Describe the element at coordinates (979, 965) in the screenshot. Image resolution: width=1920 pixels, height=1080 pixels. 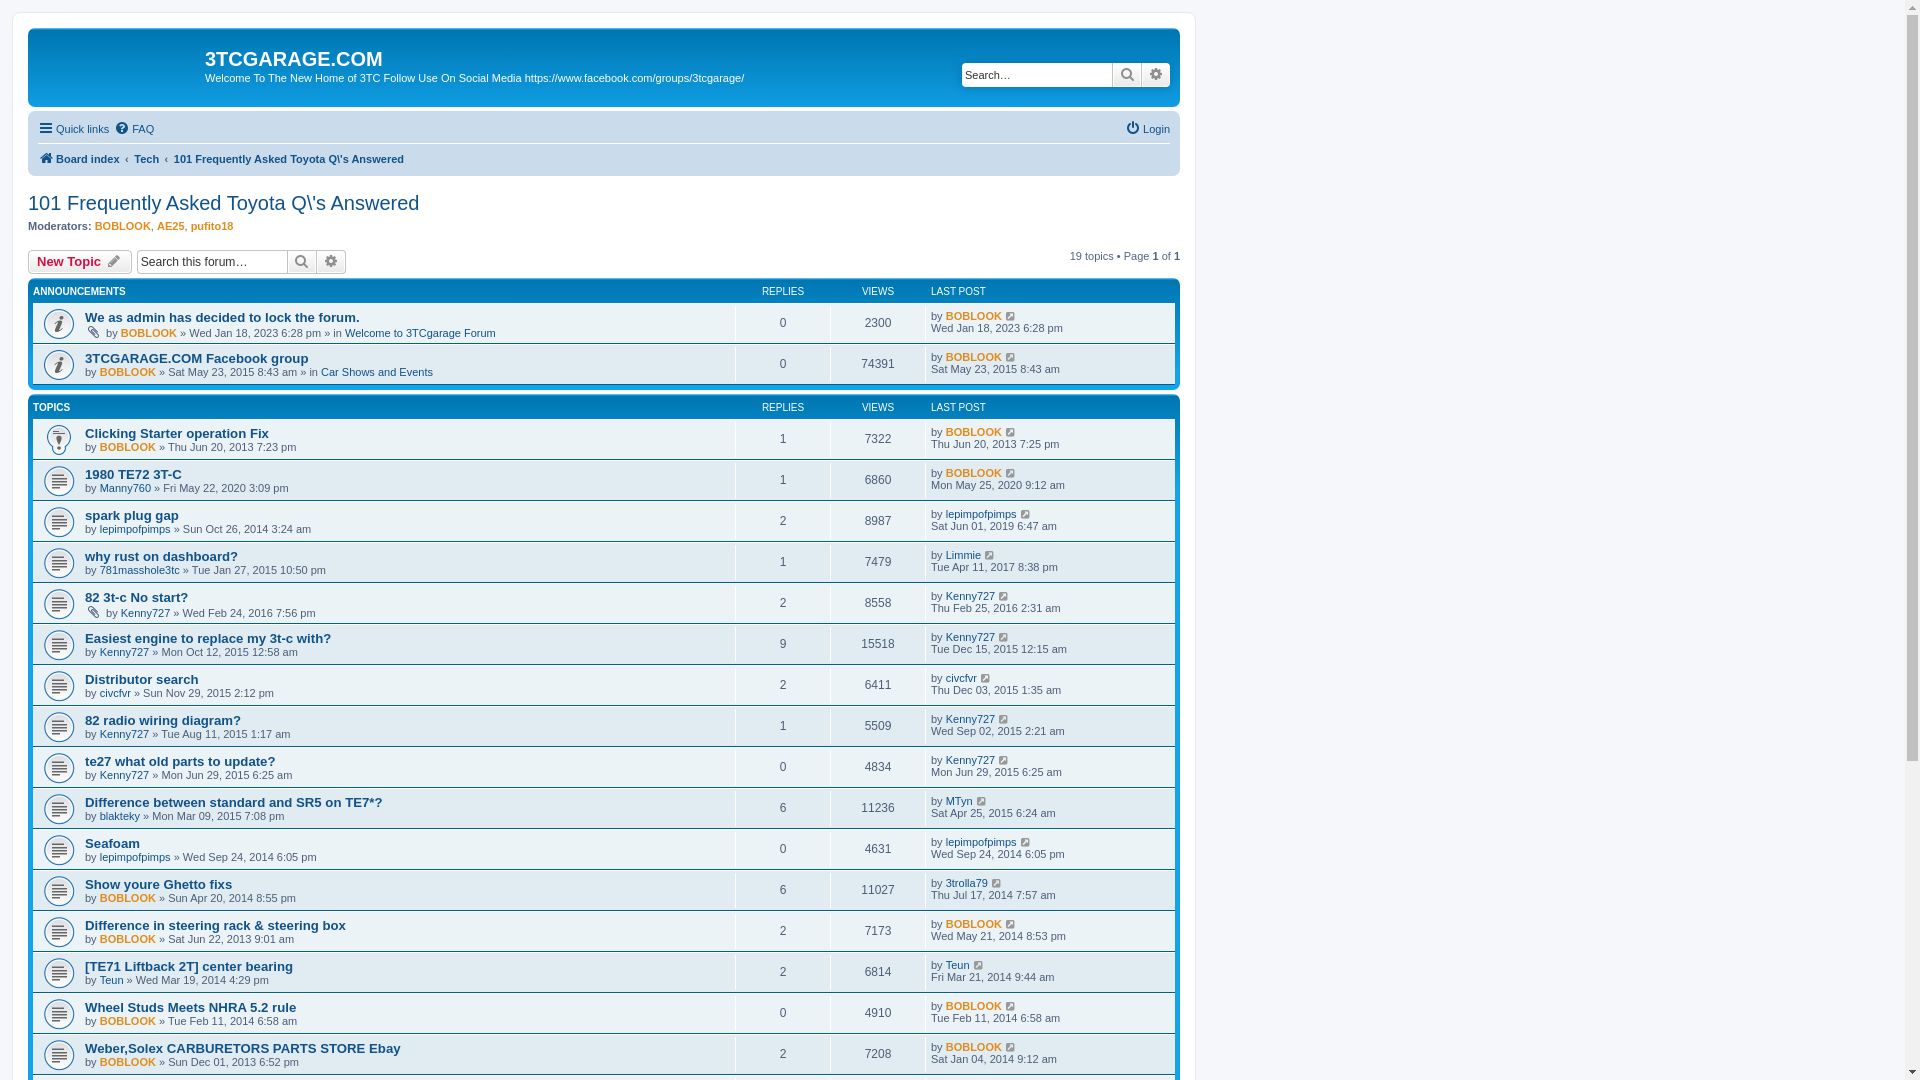
I see `Go to last post` at that location.